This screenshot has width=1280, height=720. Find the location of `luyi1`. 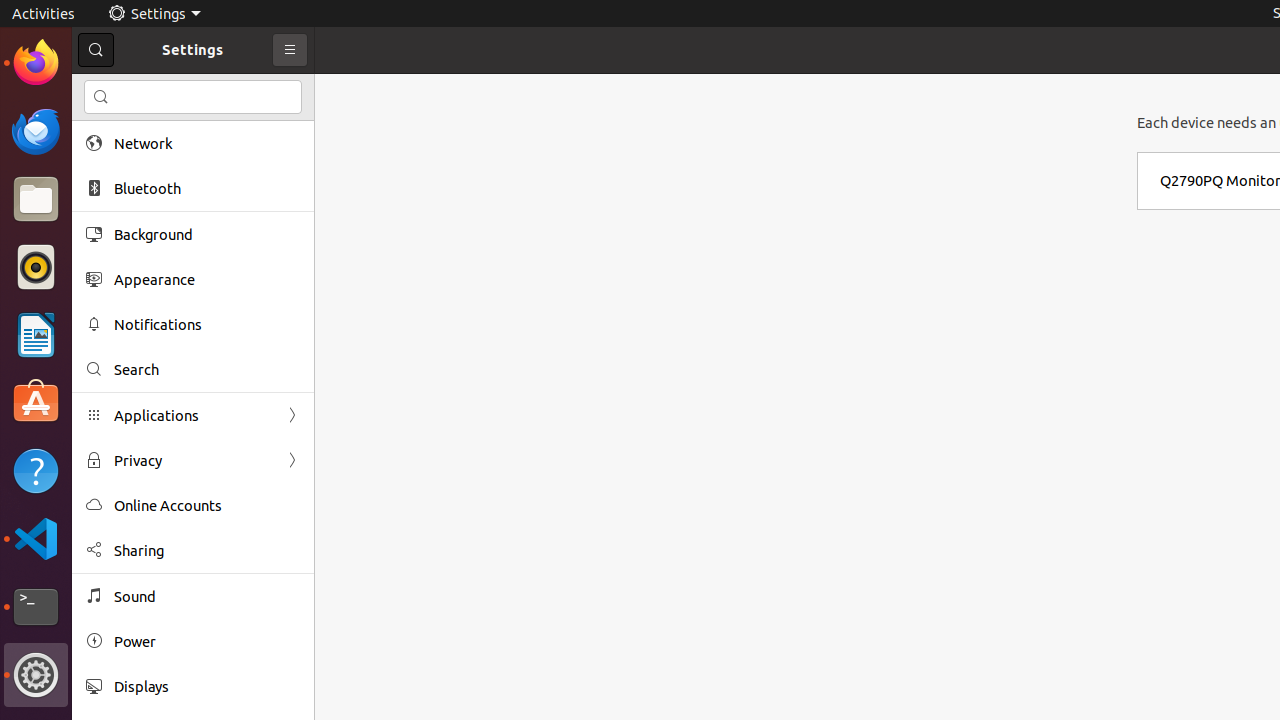

luyi1 is located at coordinates (134, 89).